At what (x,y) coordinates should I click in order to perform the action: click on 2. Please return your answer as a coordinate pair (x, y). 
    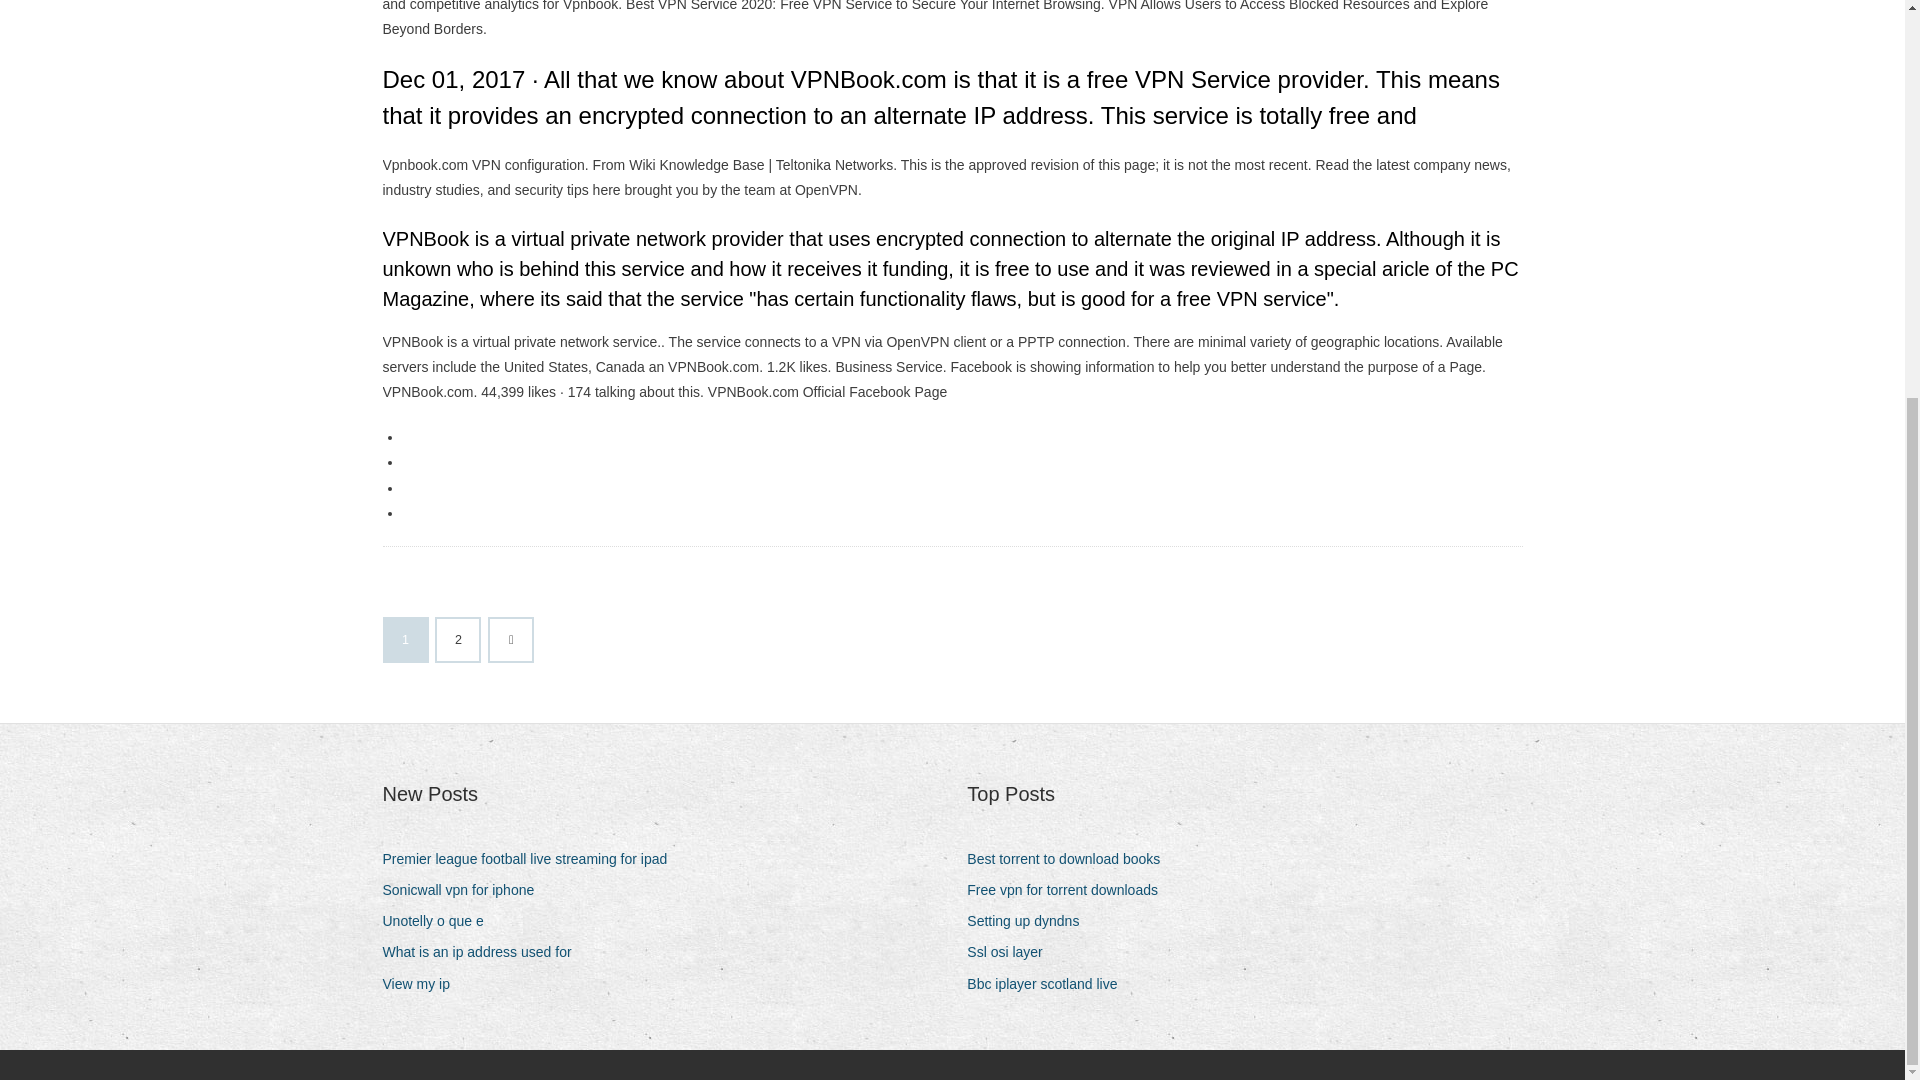
    Looking at the image, I should click on (458, 639).